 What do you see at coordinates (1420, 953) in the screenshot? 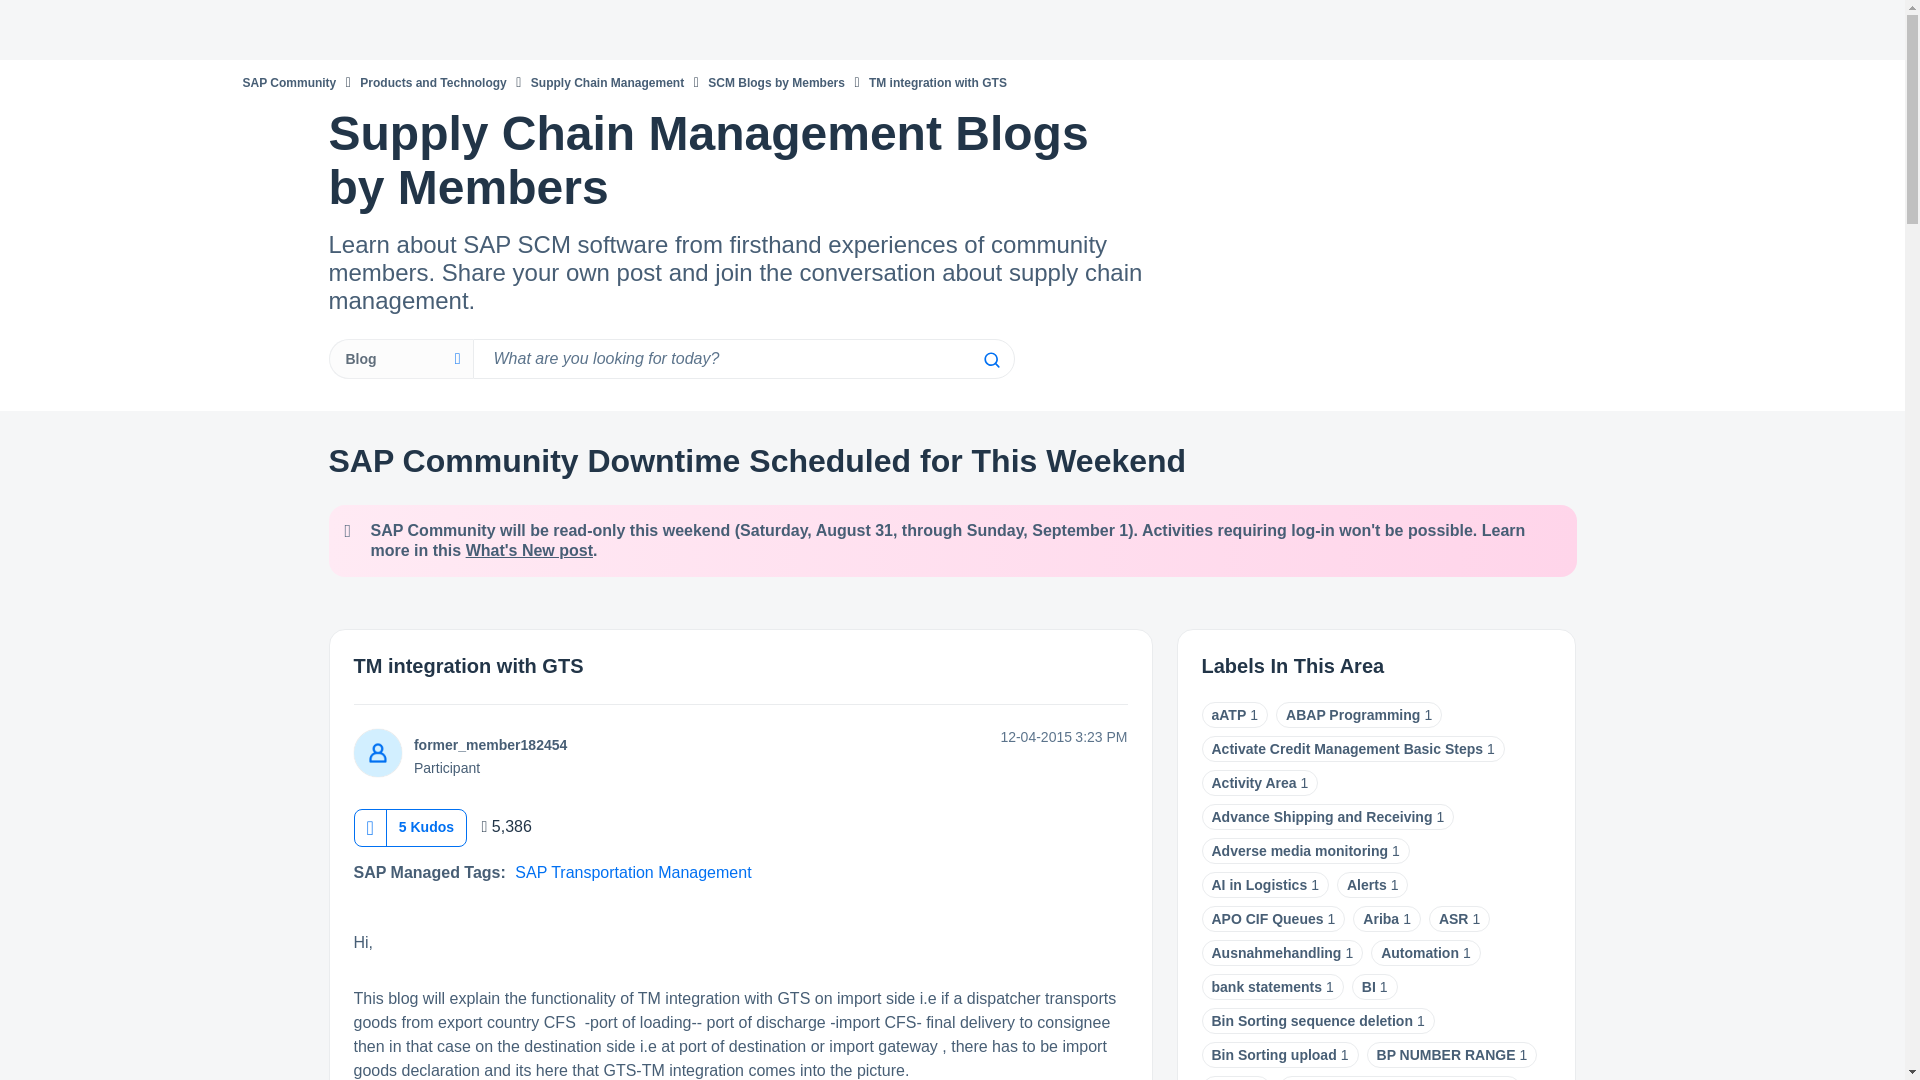
I see `Automation` at bounding box center [1420, 953].